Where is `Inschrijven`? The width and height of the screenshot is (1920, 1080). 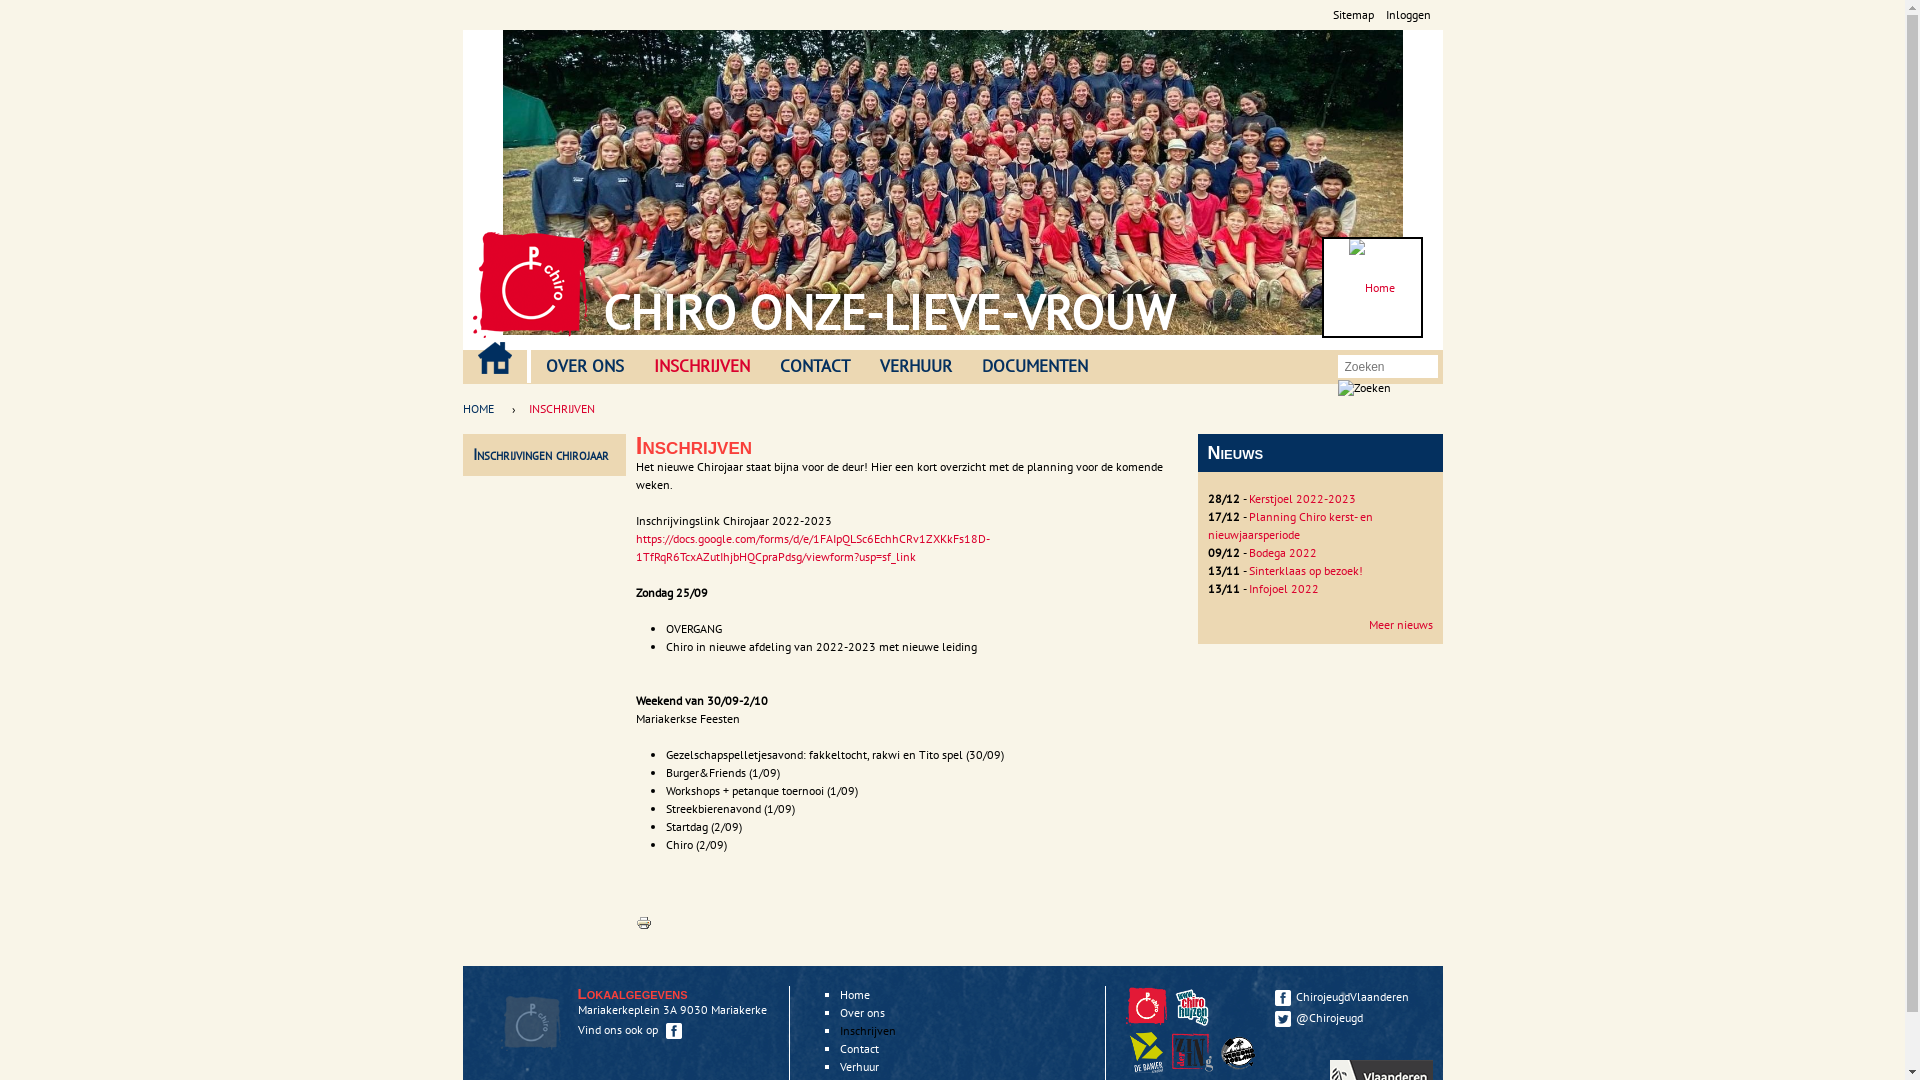 Inschrijven is located at coordinates (868, 1030).